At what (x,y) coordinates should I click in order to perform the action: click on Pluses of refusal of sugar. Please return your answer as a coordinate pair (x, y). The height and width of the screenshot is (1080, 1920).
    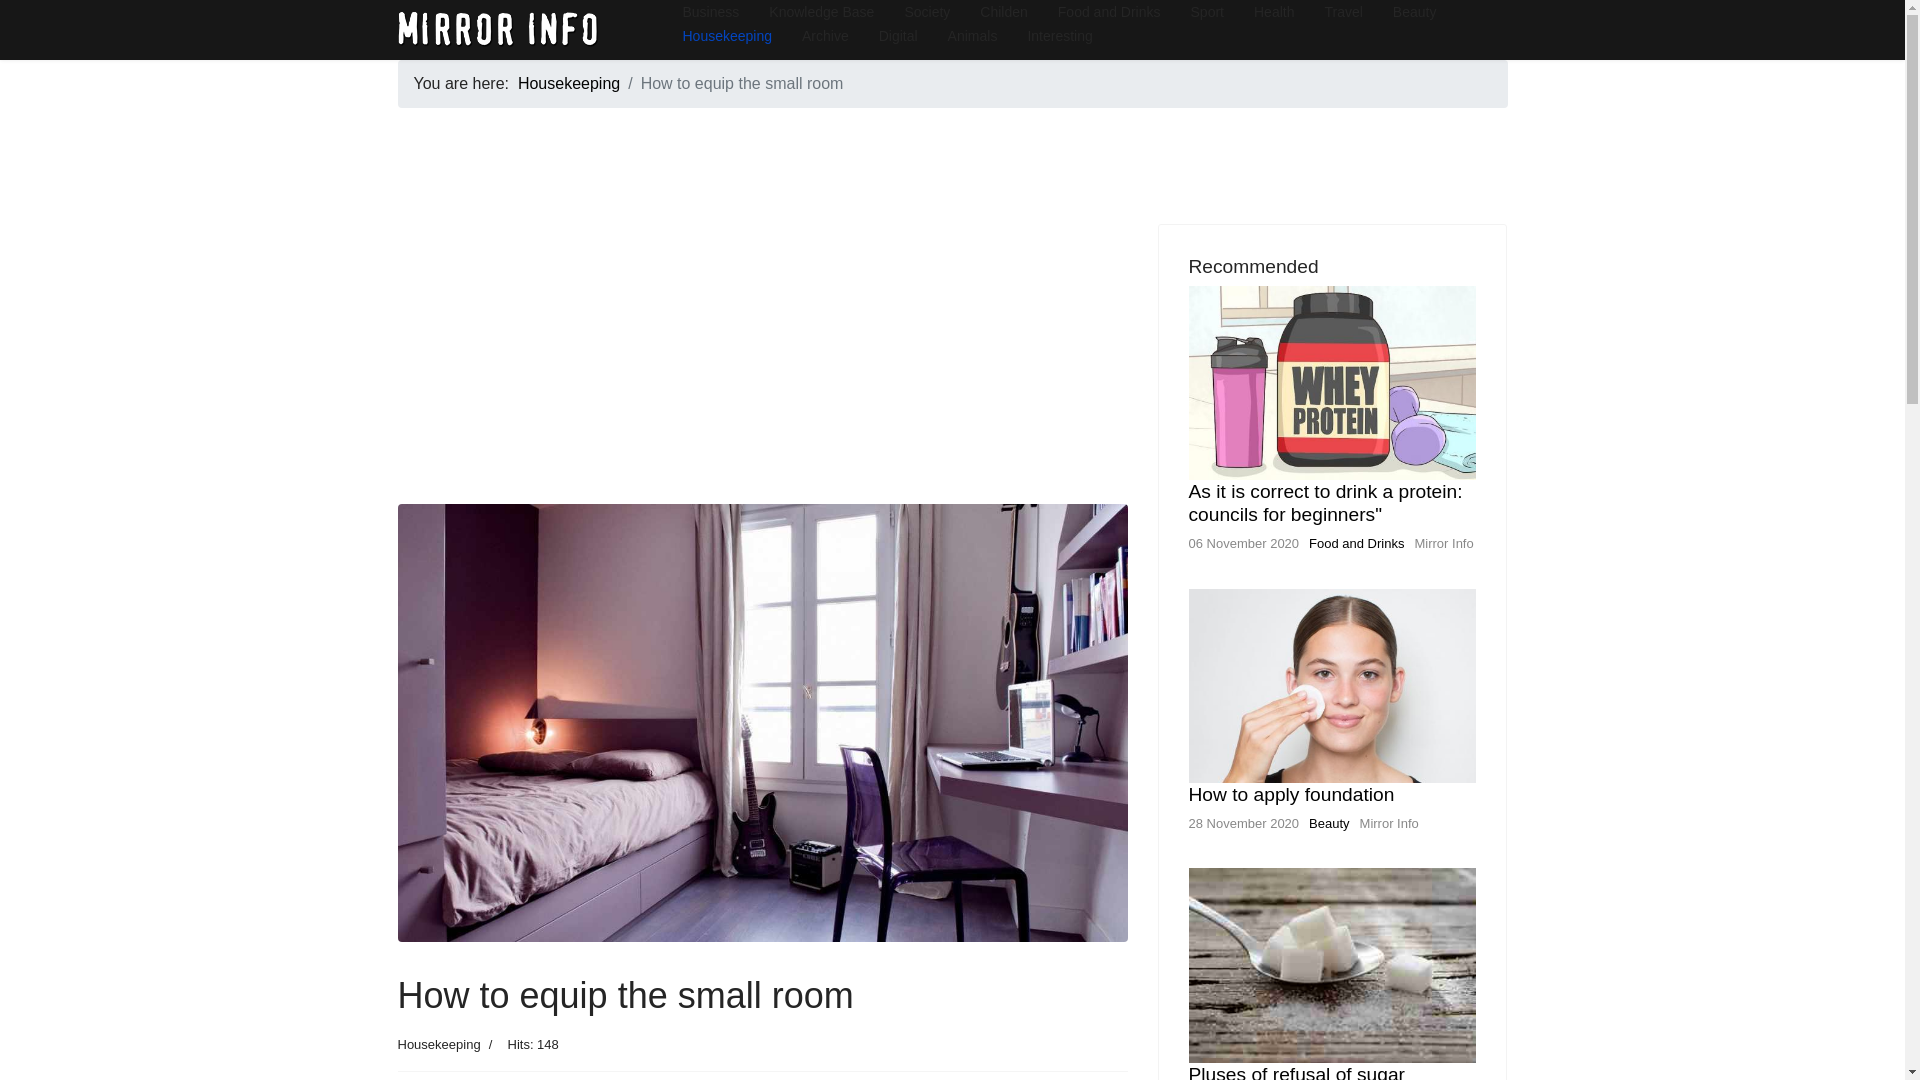
    Looking at the image, I should click on (1296, 1072).